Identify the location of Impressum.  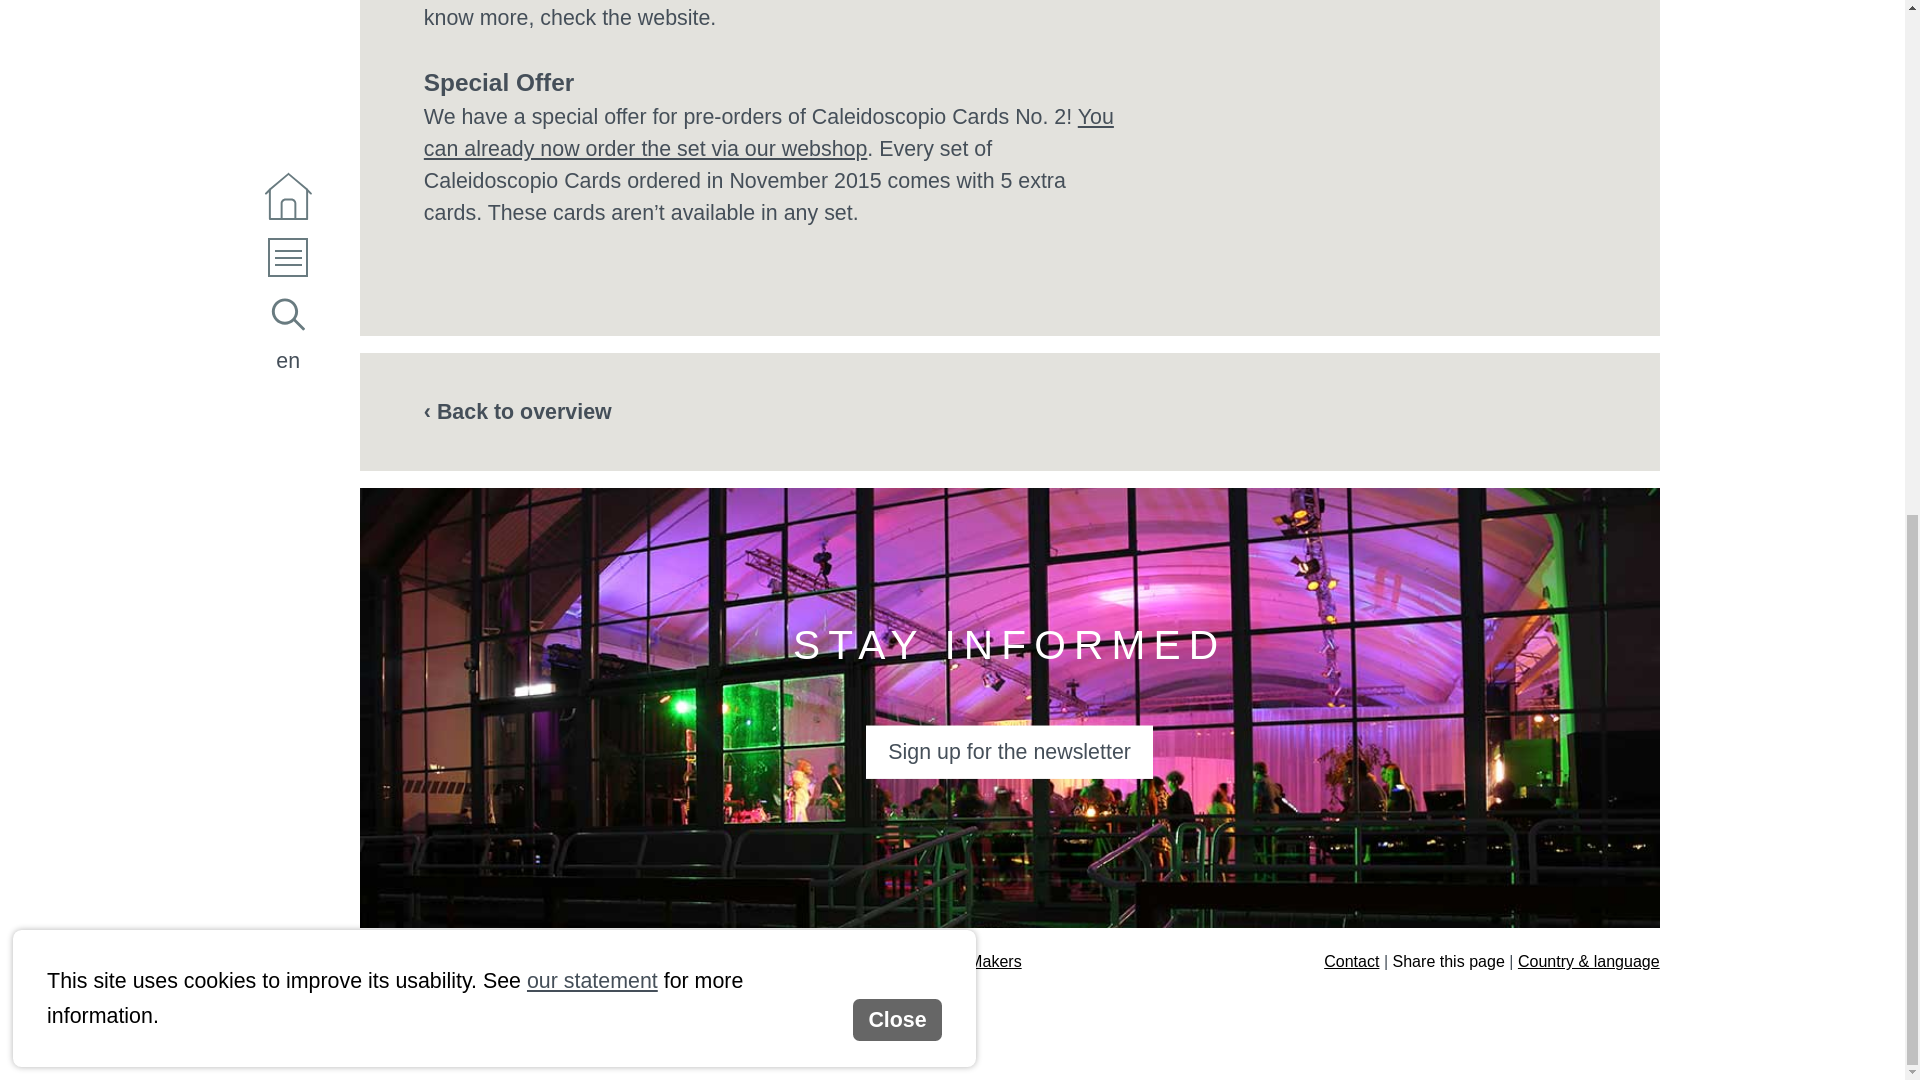
(812, 960).